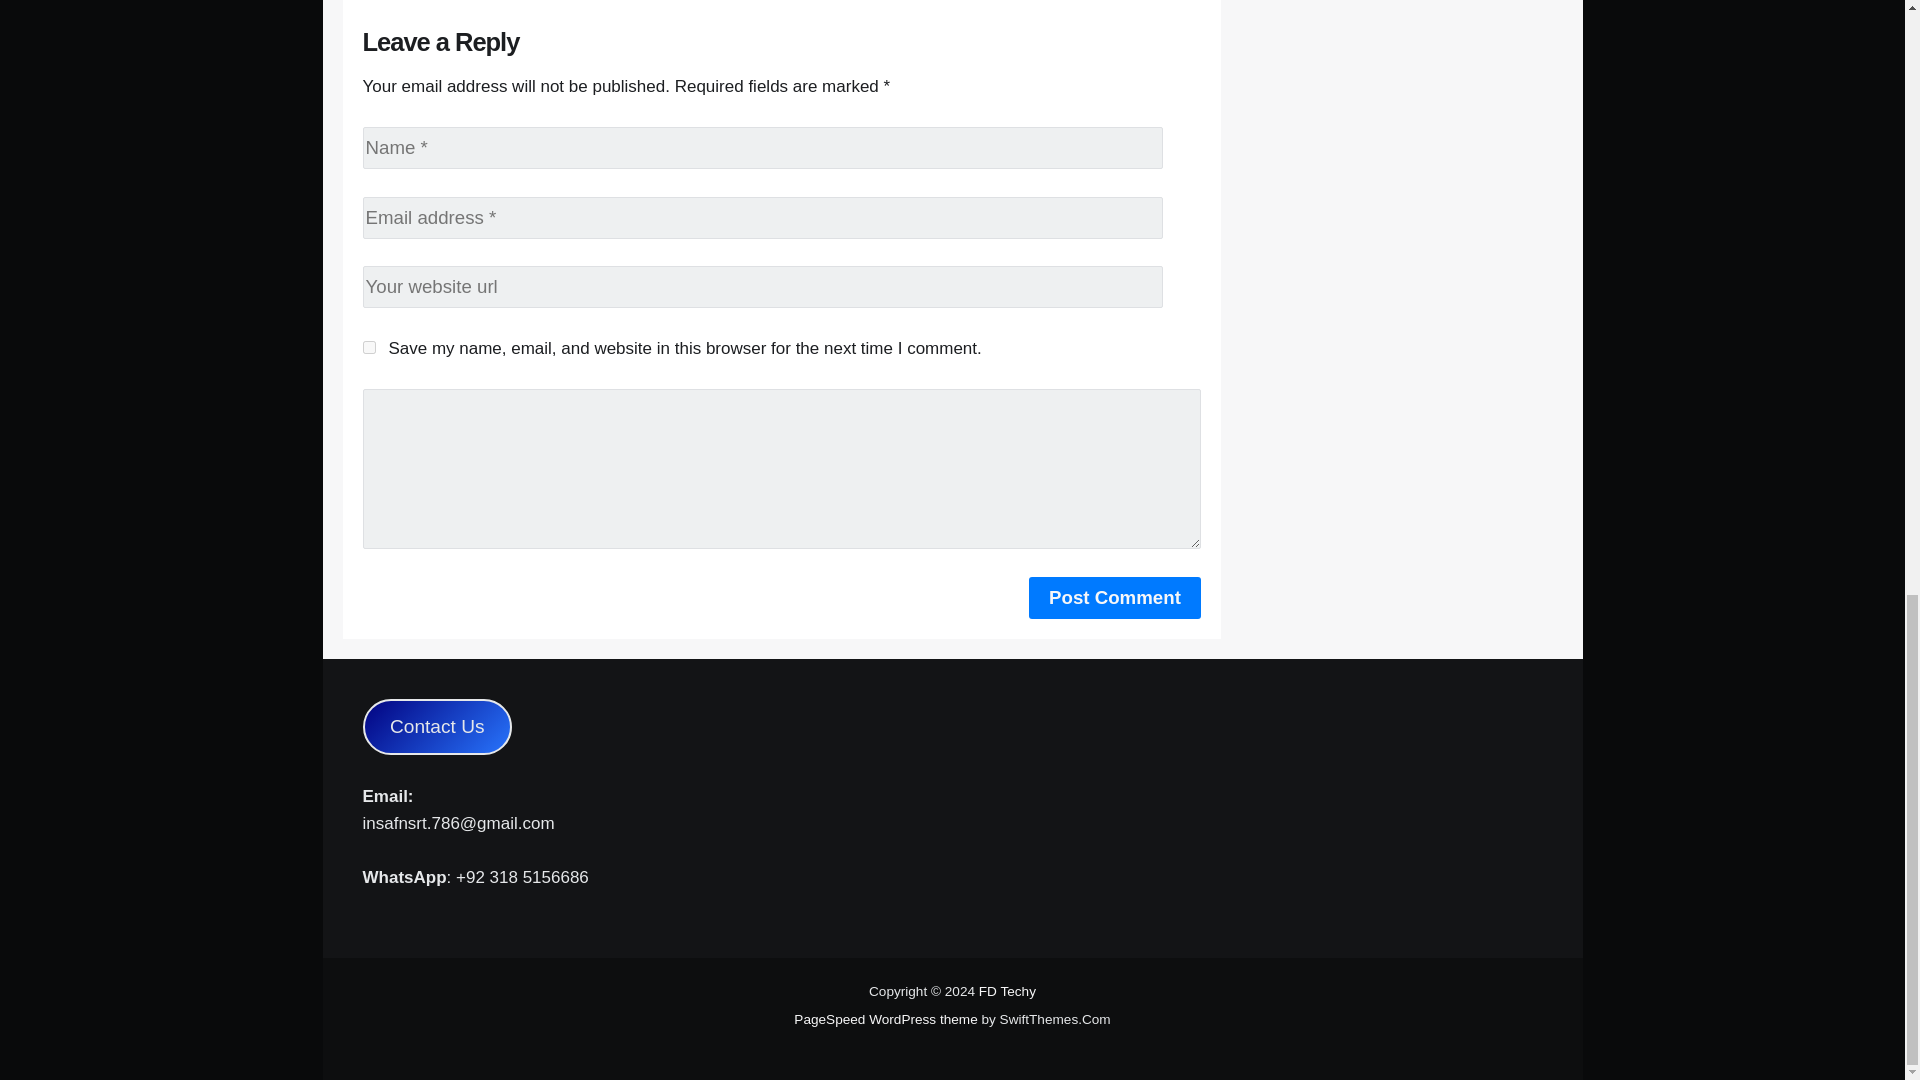 The width and height of the screenshot is (1920, 1080). I want to click on PageSpeed WordPress theme, so click(886, 1019).